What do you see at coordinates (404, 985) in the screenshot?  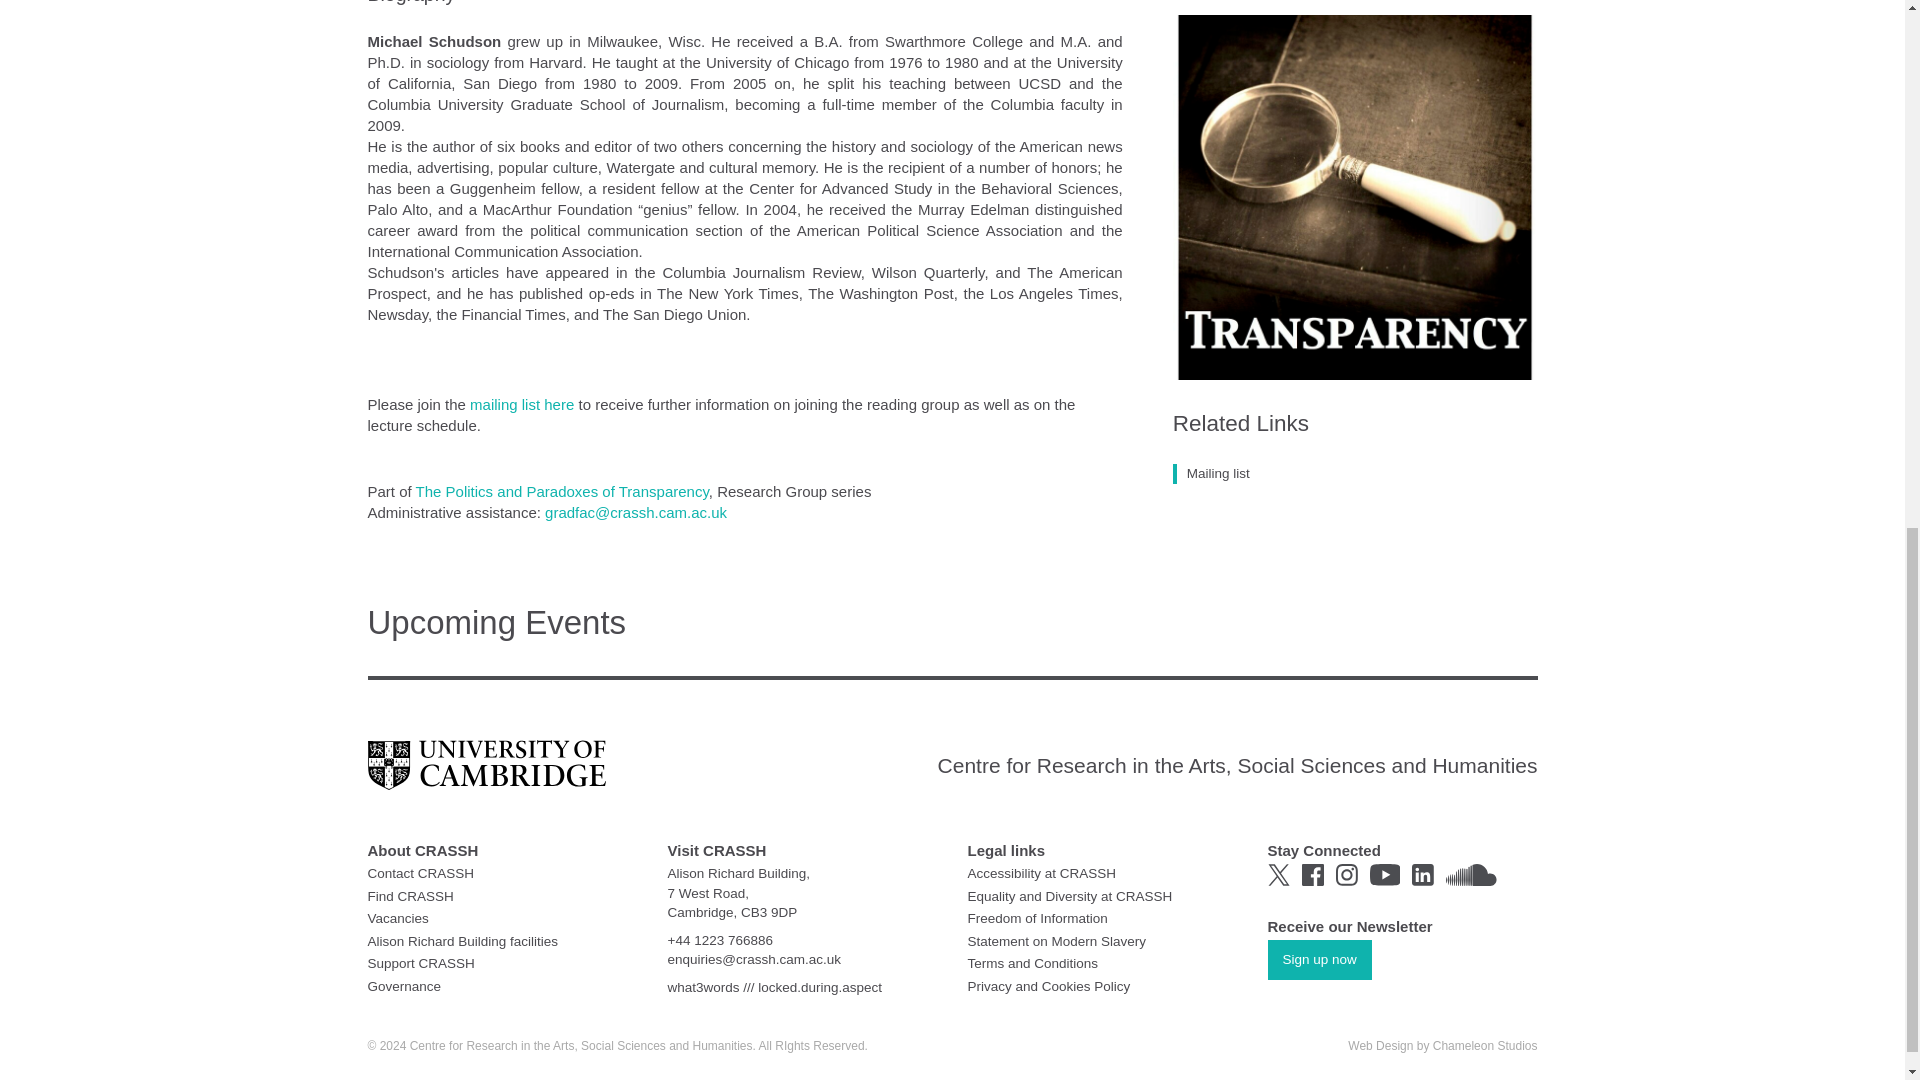 I see `Governance` at bounding box center [404, 985].